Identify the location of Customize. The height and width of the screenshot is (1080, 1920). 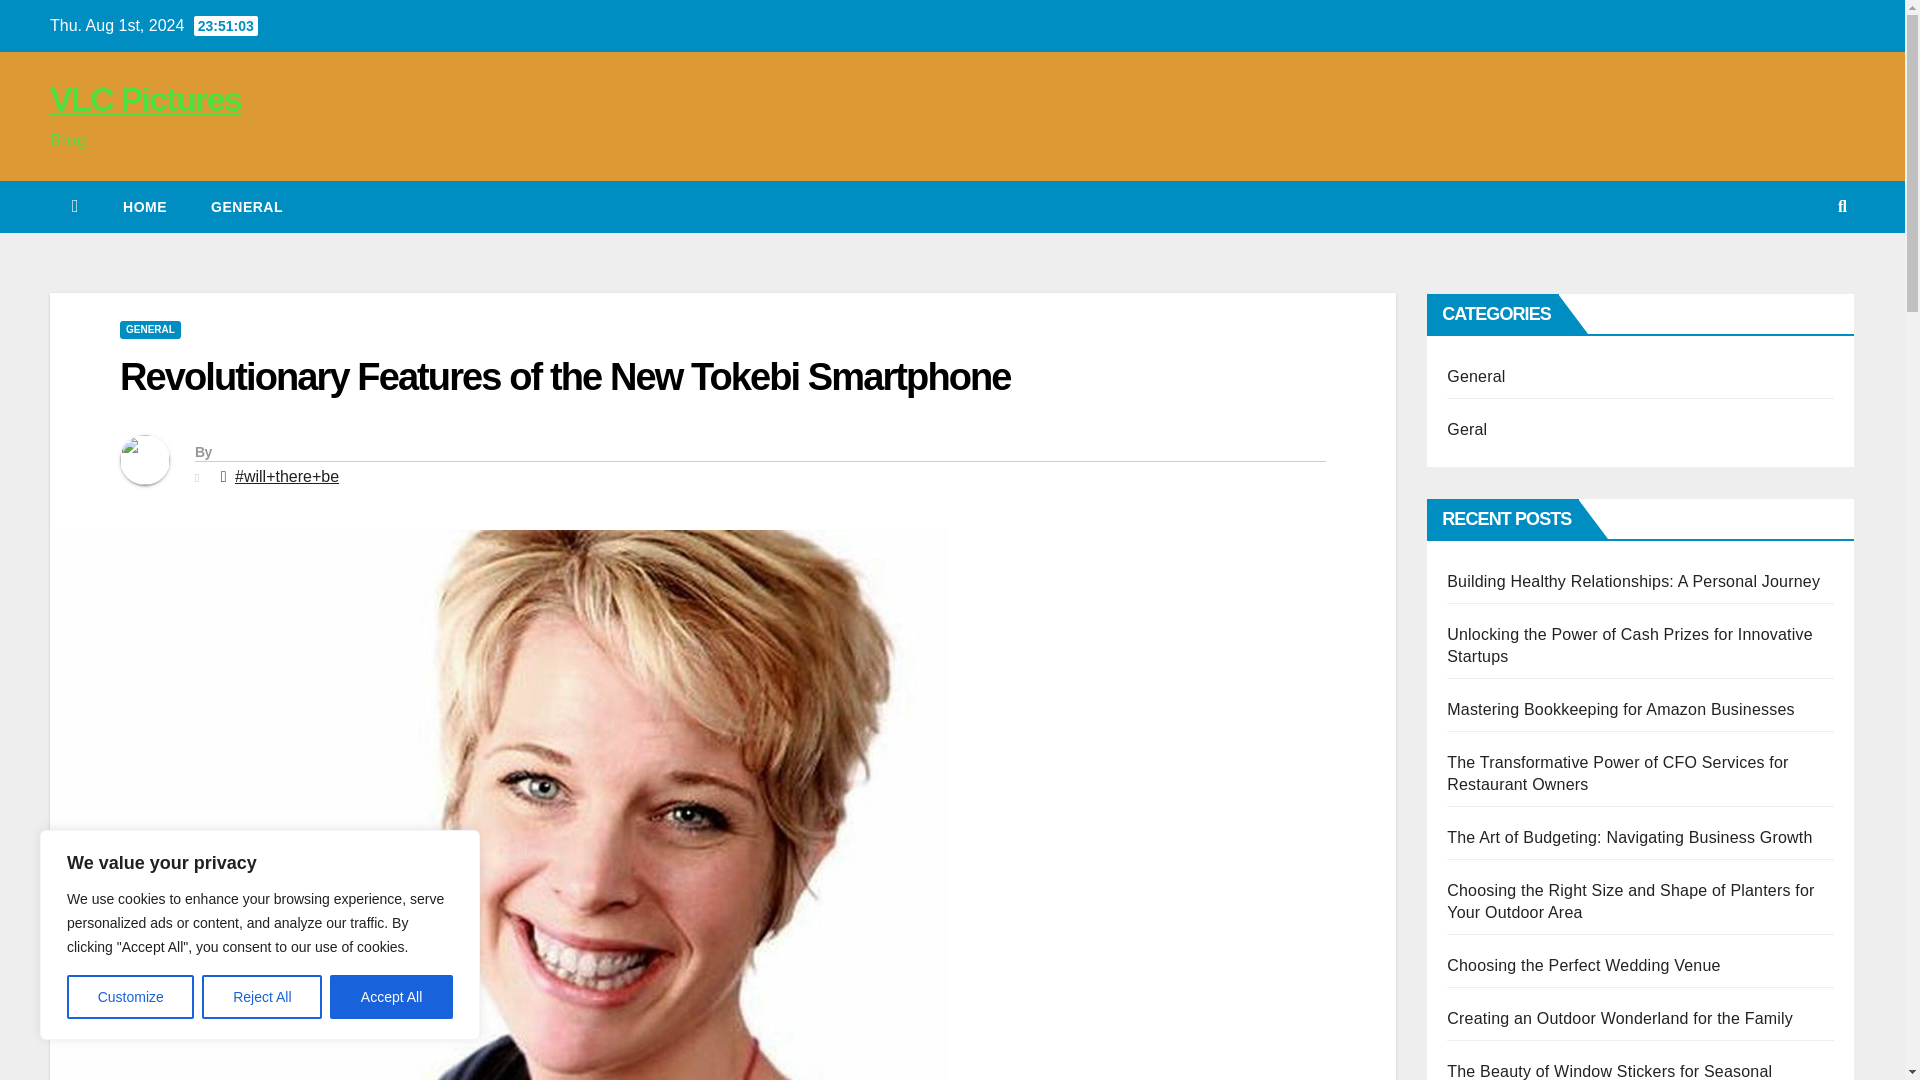
(130, 997).